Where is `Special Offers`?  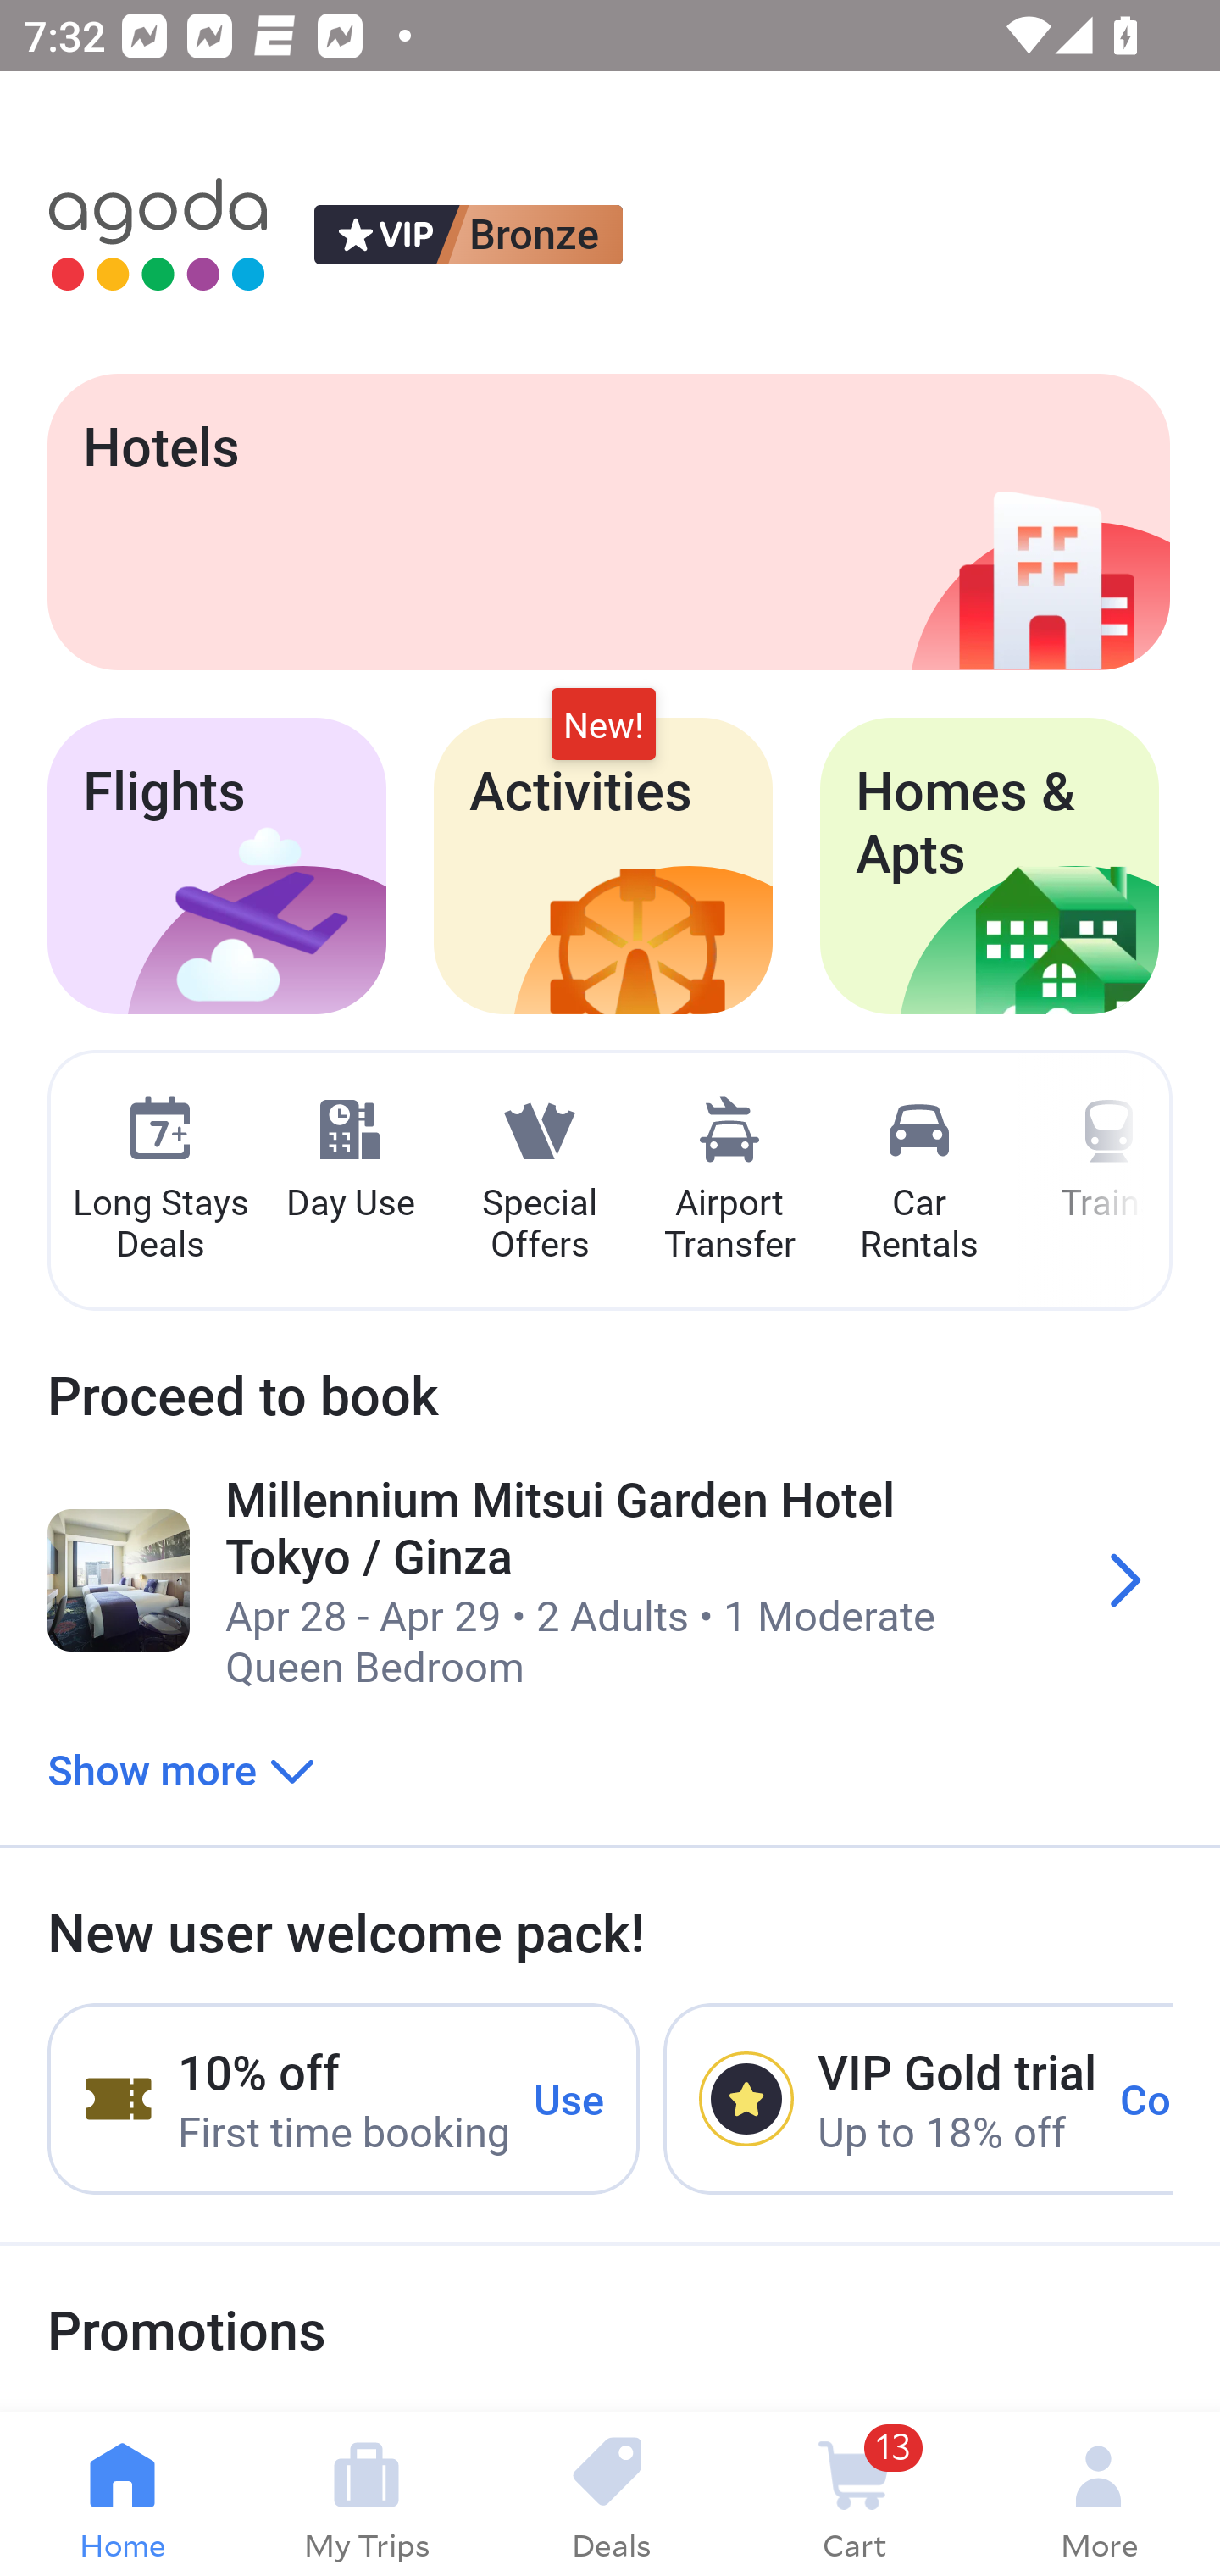 Special Offers is located at coordinates (539, 1181).